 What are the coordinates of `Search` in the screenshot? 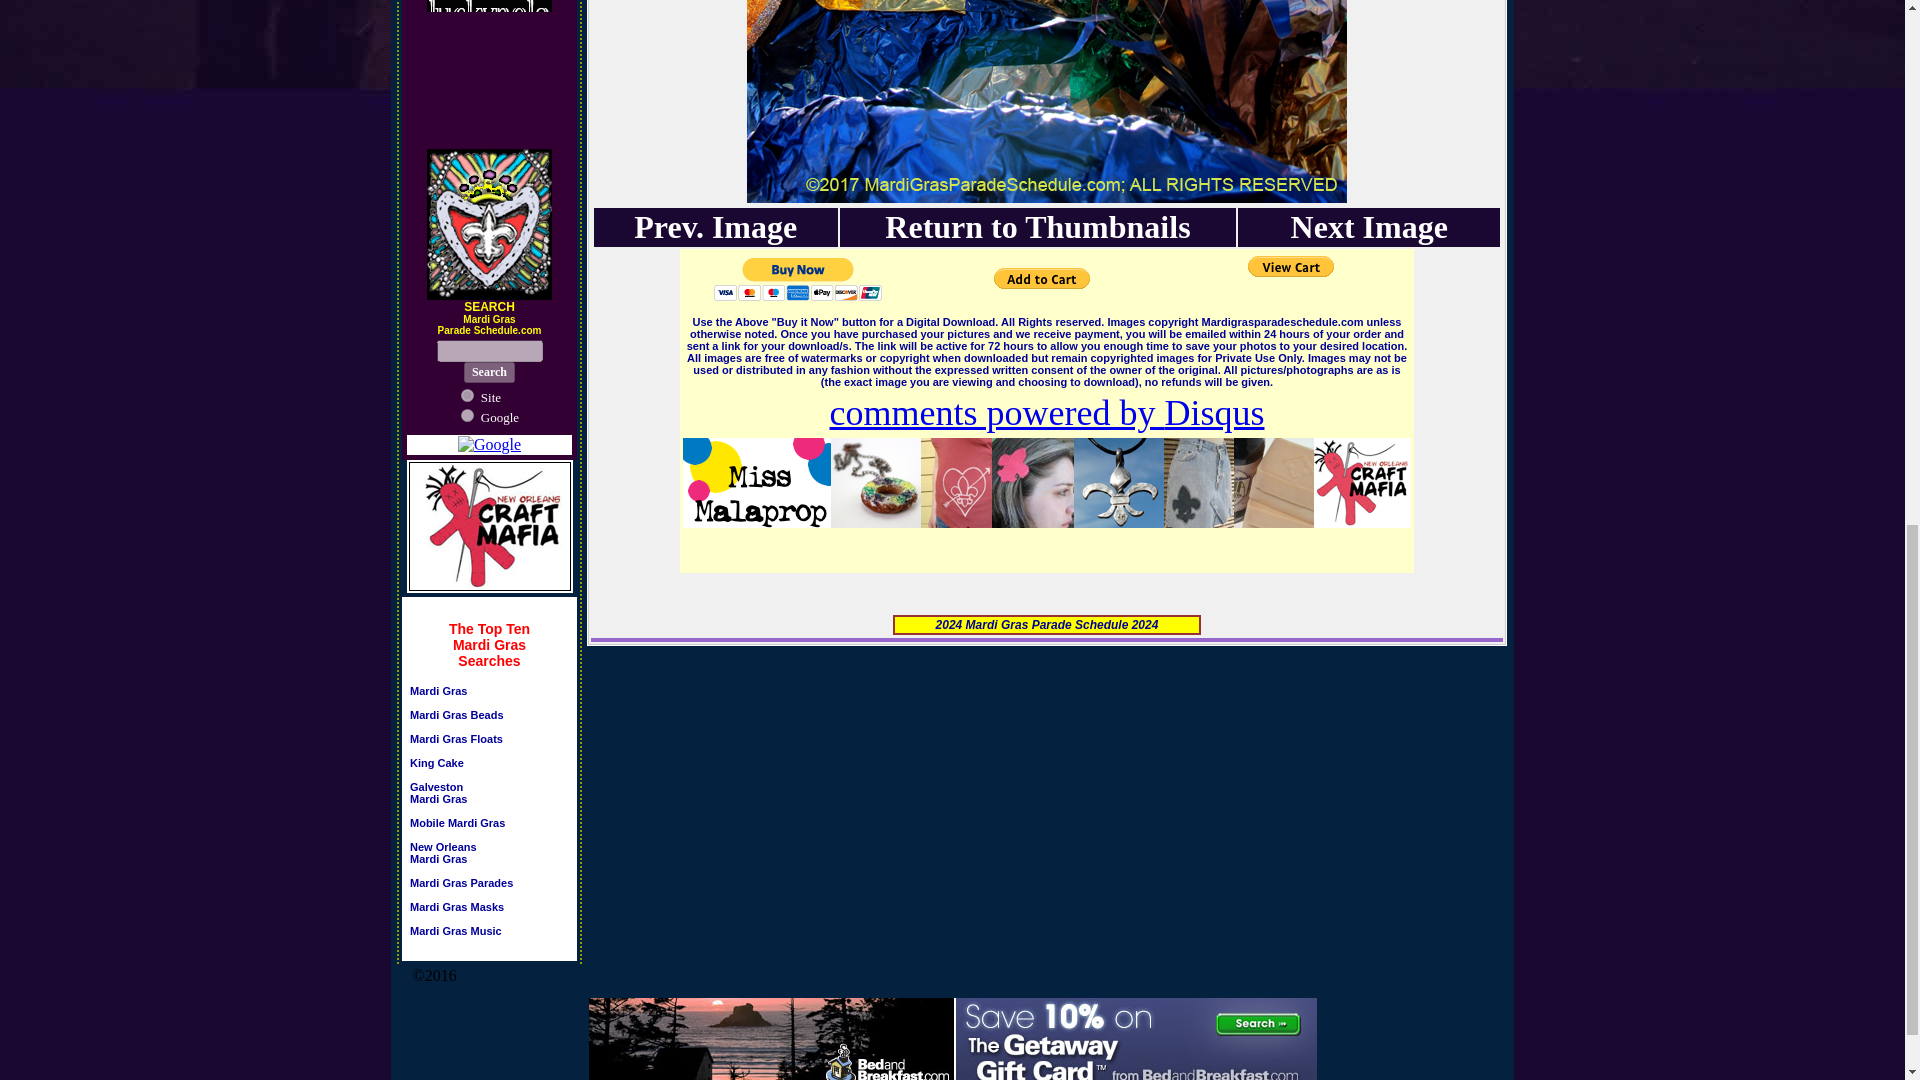 It's located at (467, 394).